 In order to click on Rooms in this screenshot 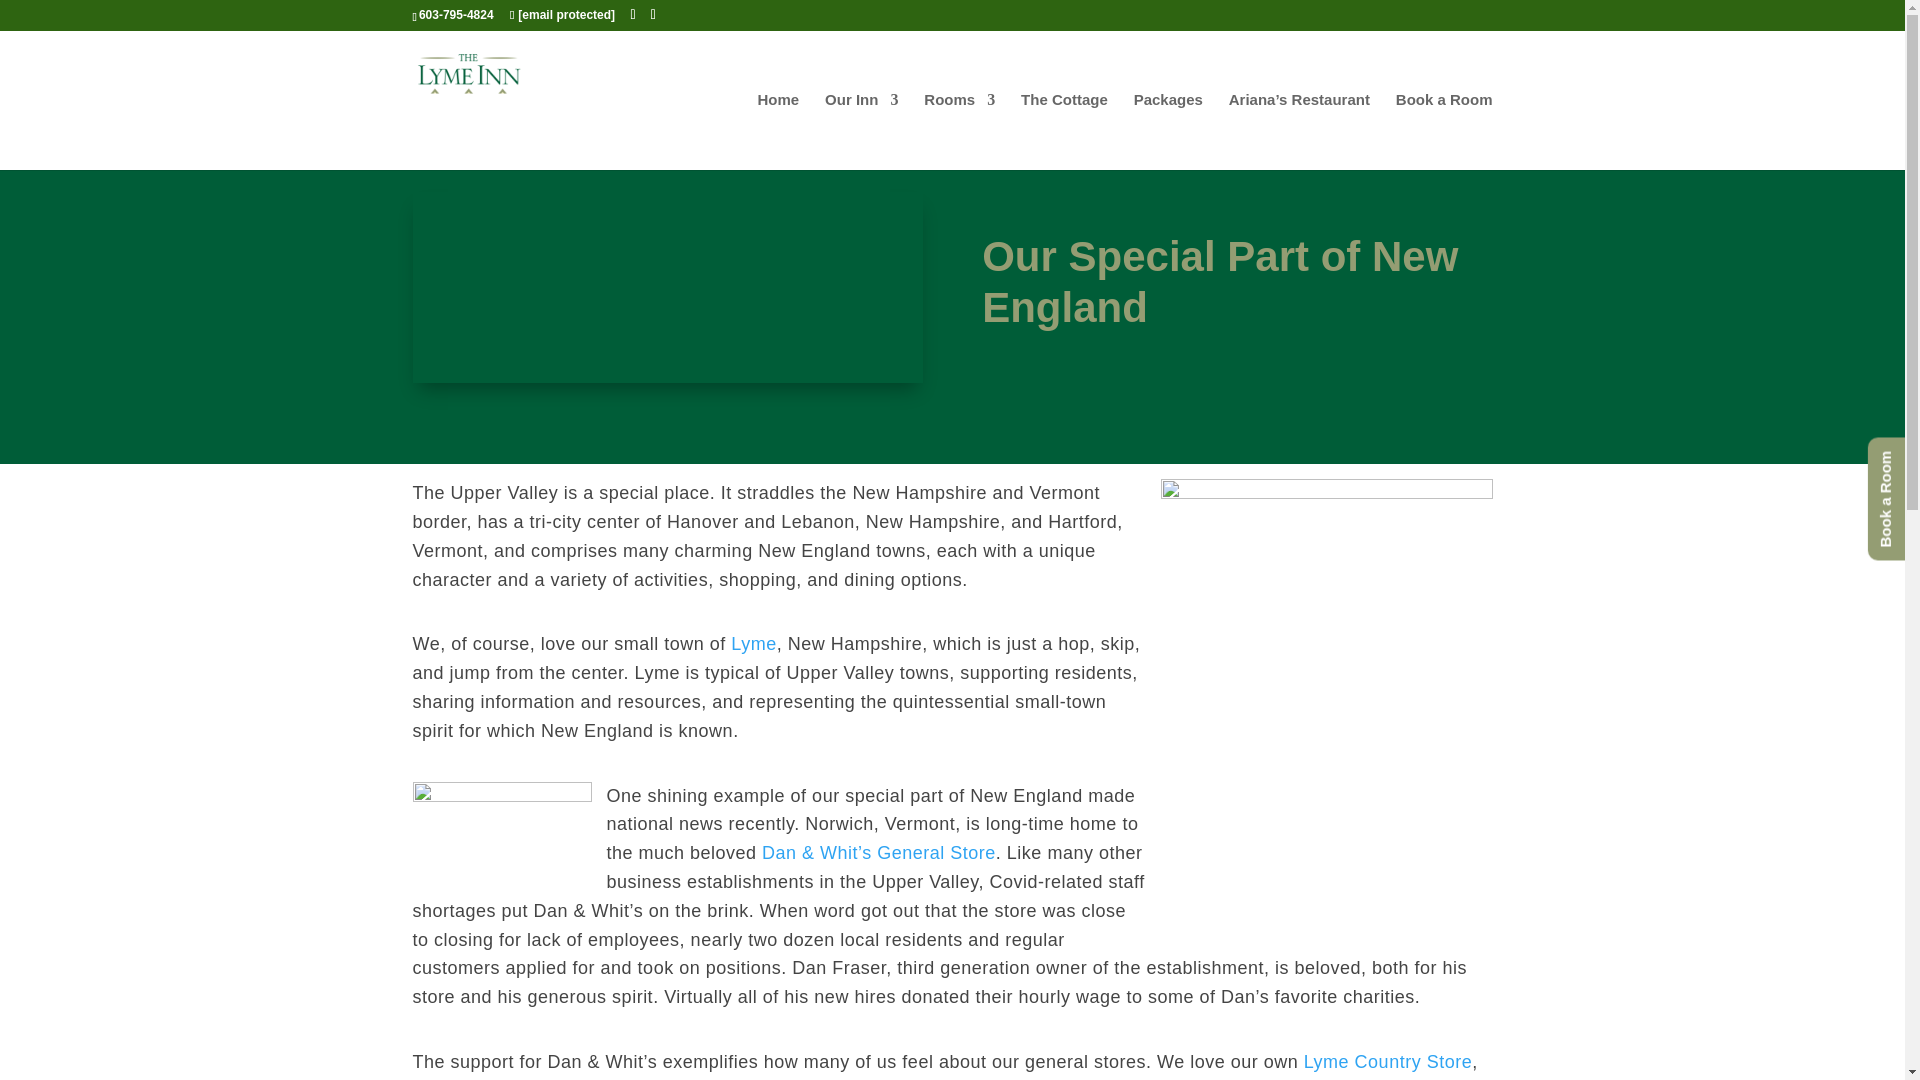, I will do `click(958, 130)`.